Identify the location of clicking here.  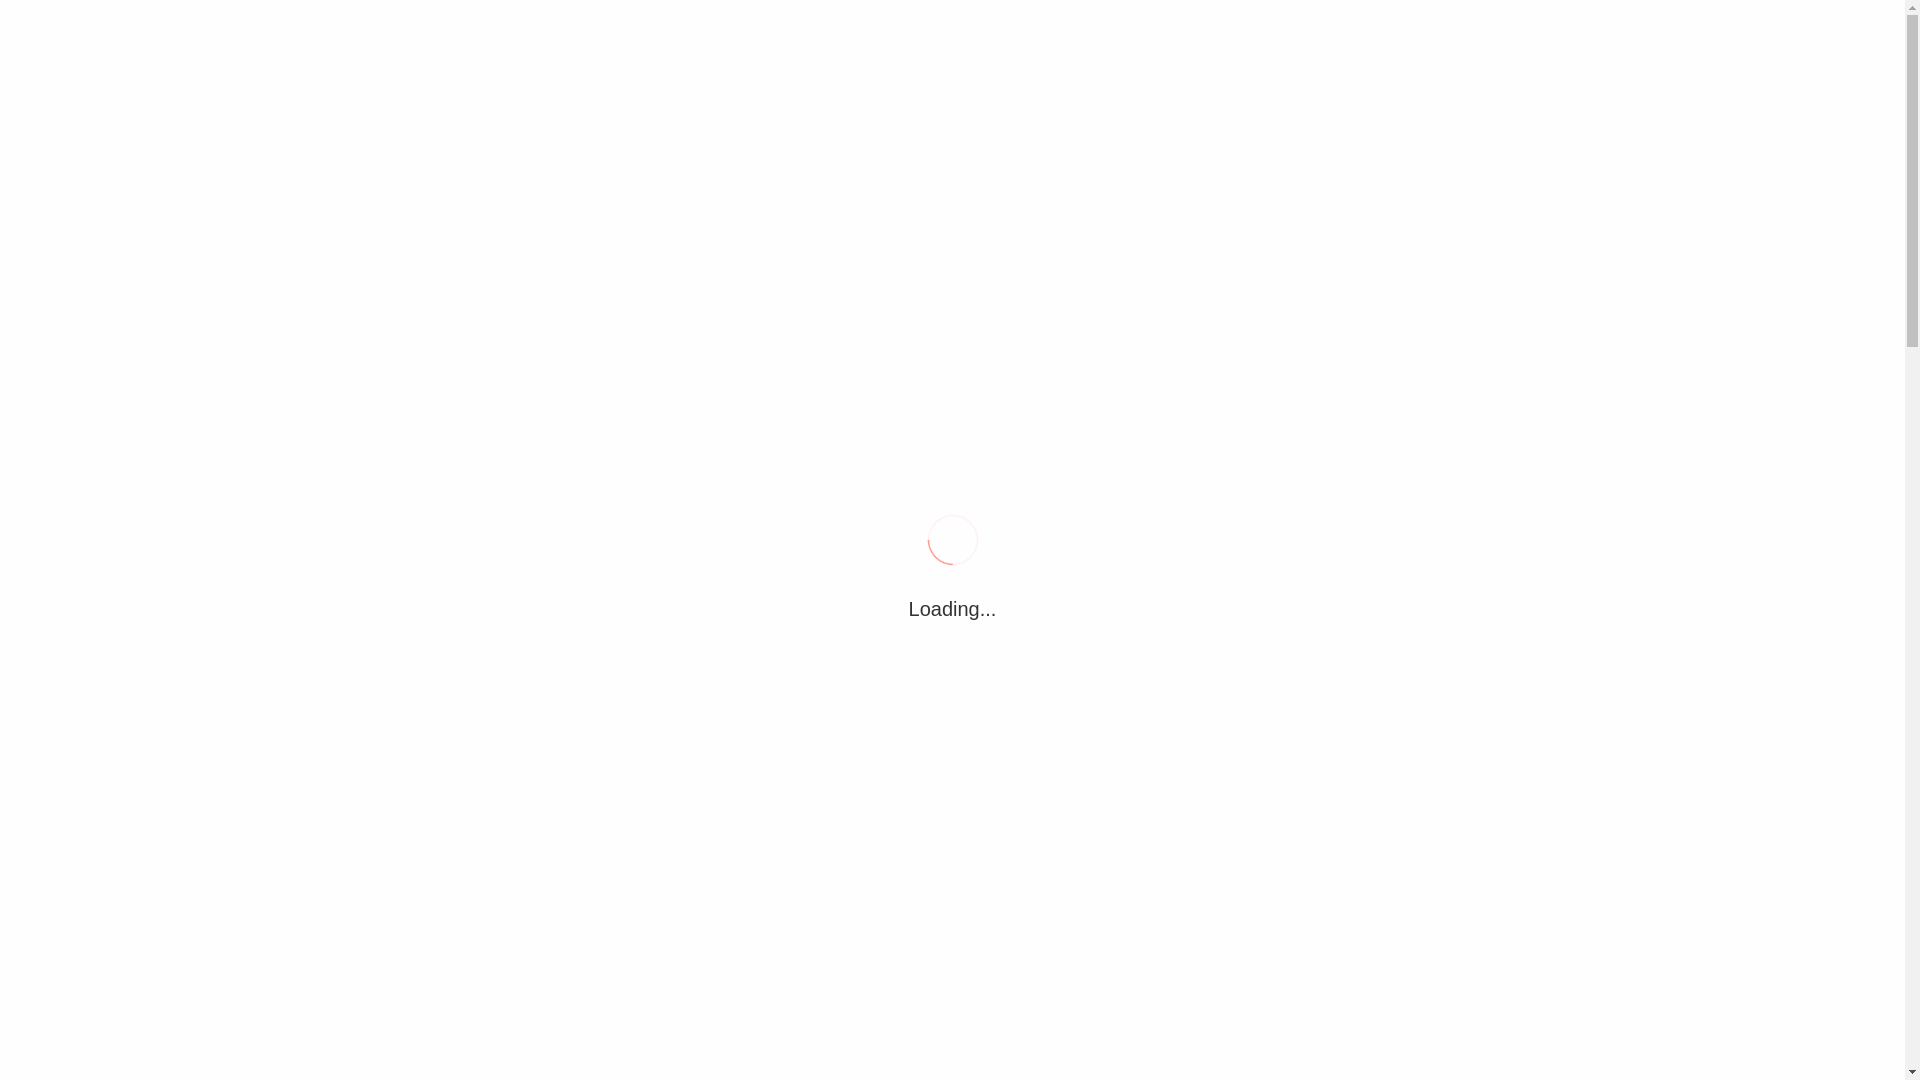
(1404, 792).